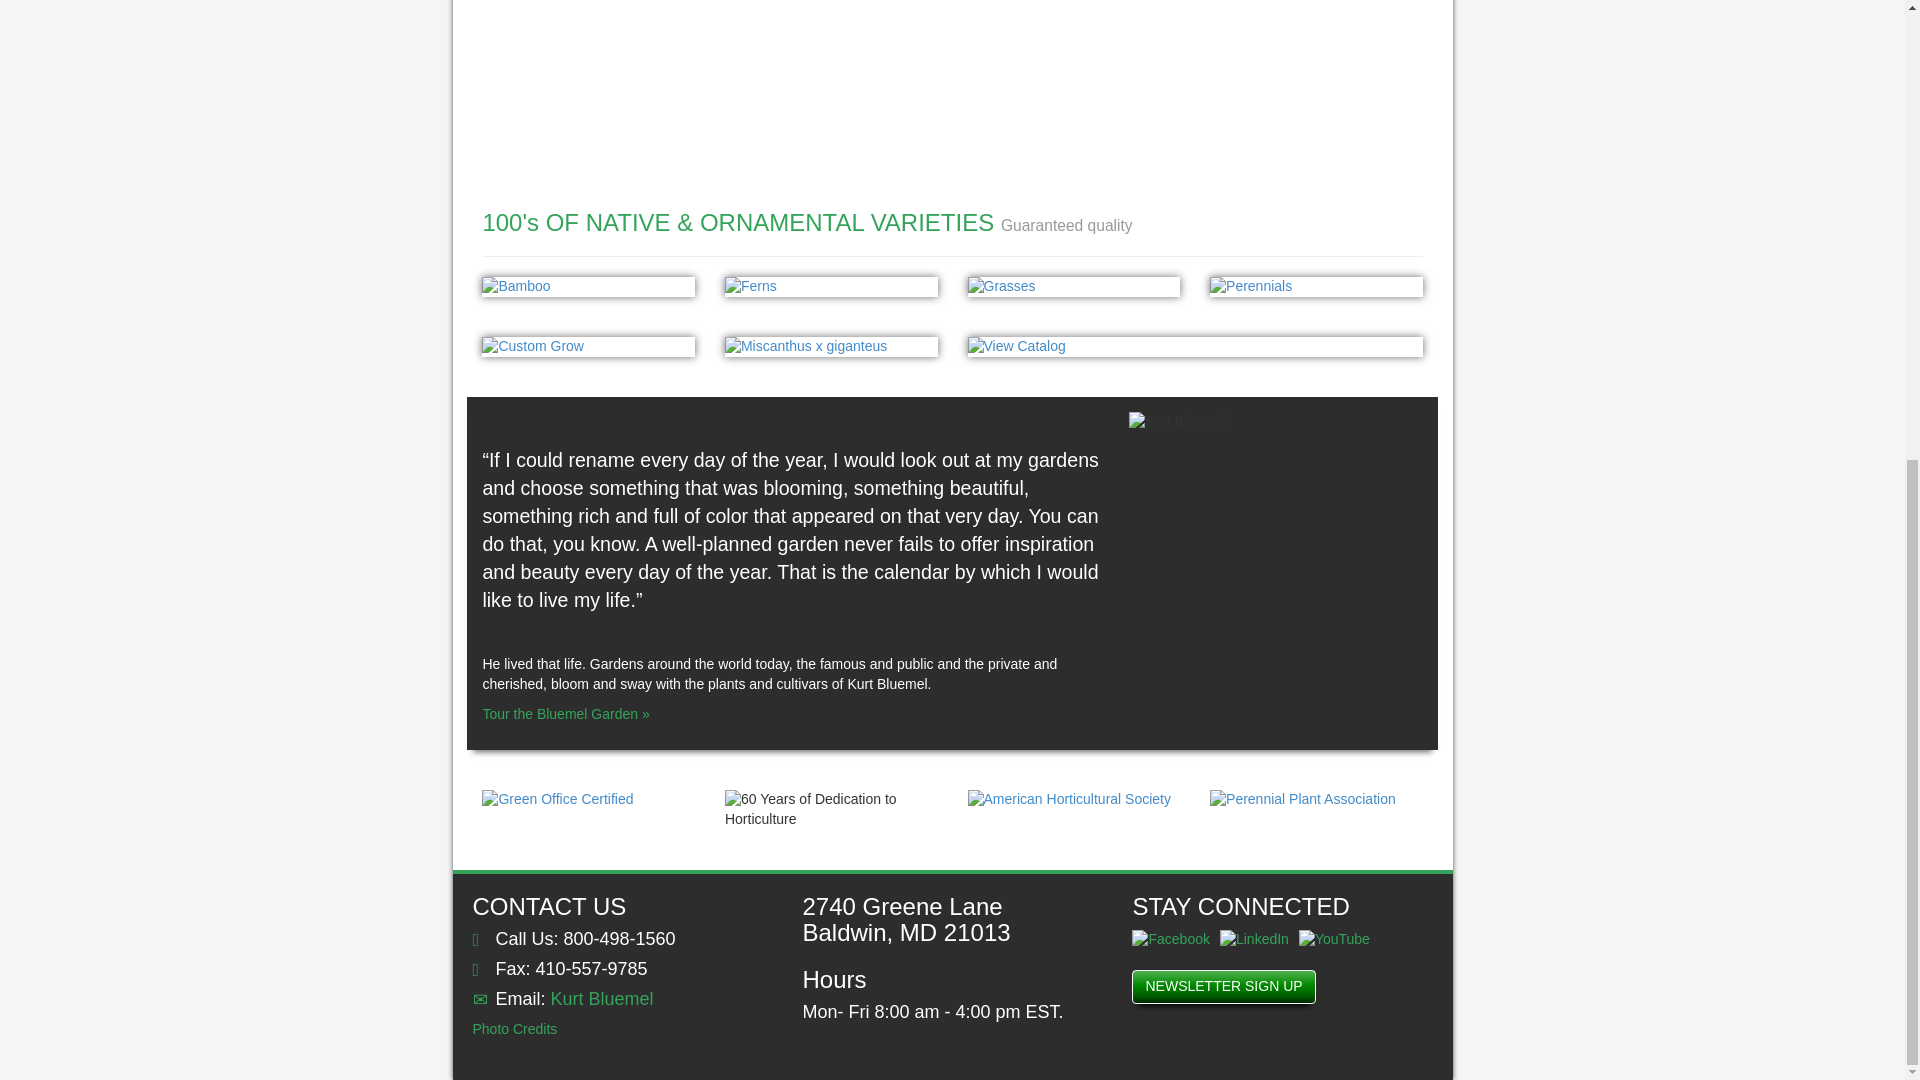  What do you see at coordinates (1074, 800) in the screenshot?
I see `American Horticultural Society` at bounding box center [1074, 800].